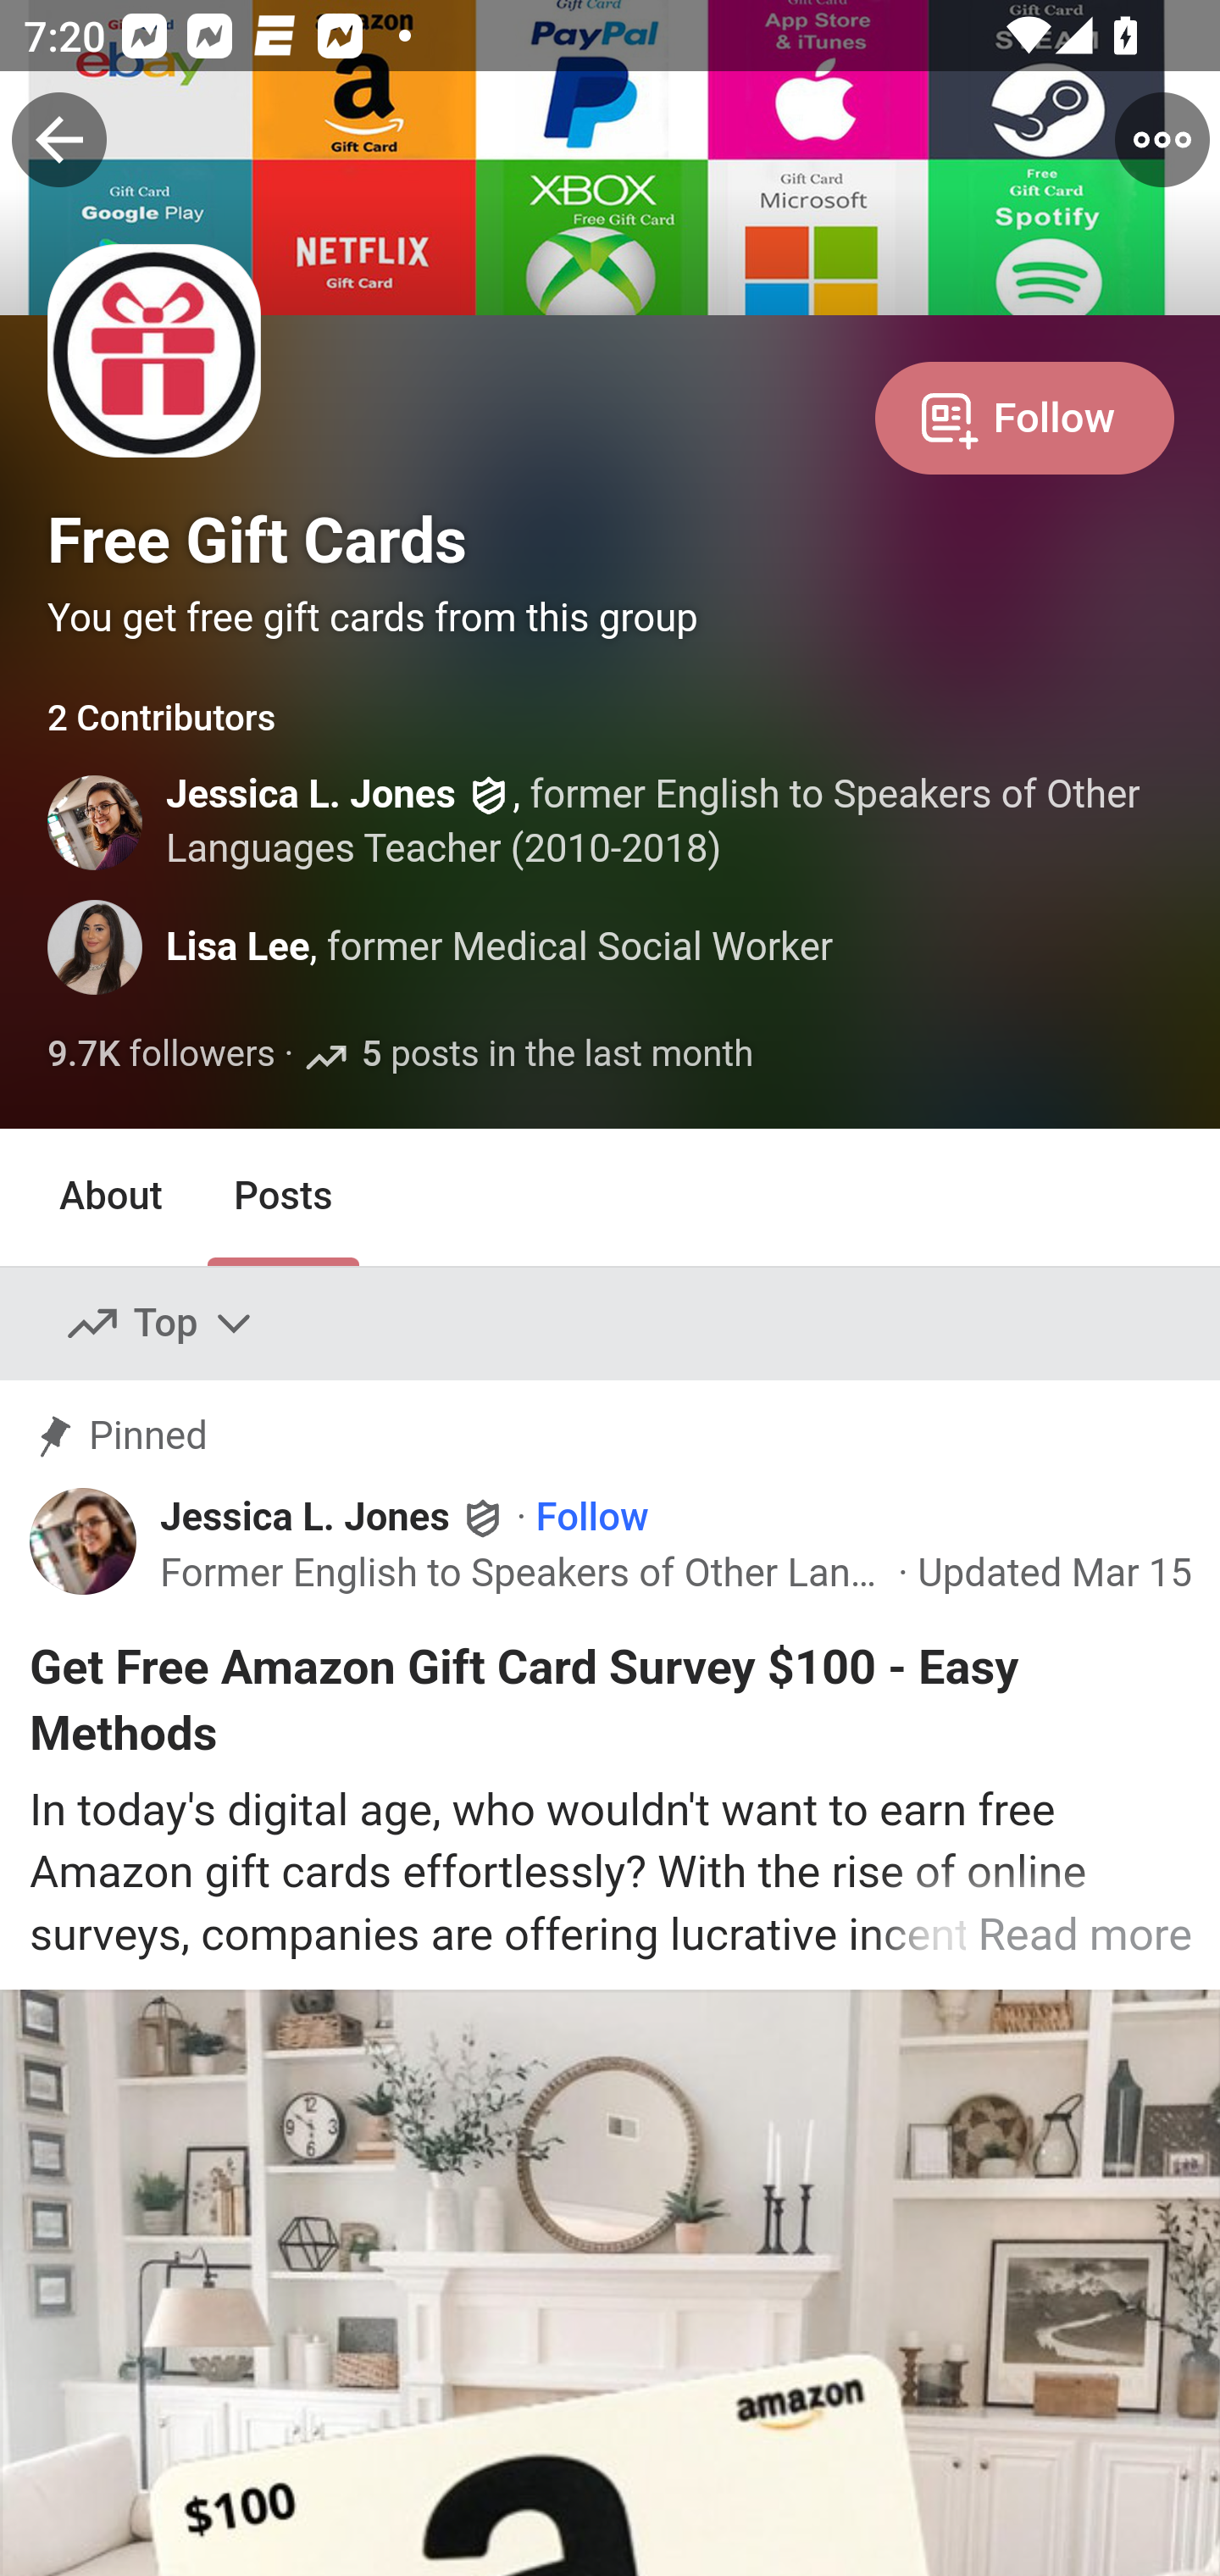 Image resolution: width=1220 pixels, height=2576 pixels. What do you see at coordinates (112, 1198) in the screenshot?
I see `About` at bounding box center [112, 1198].